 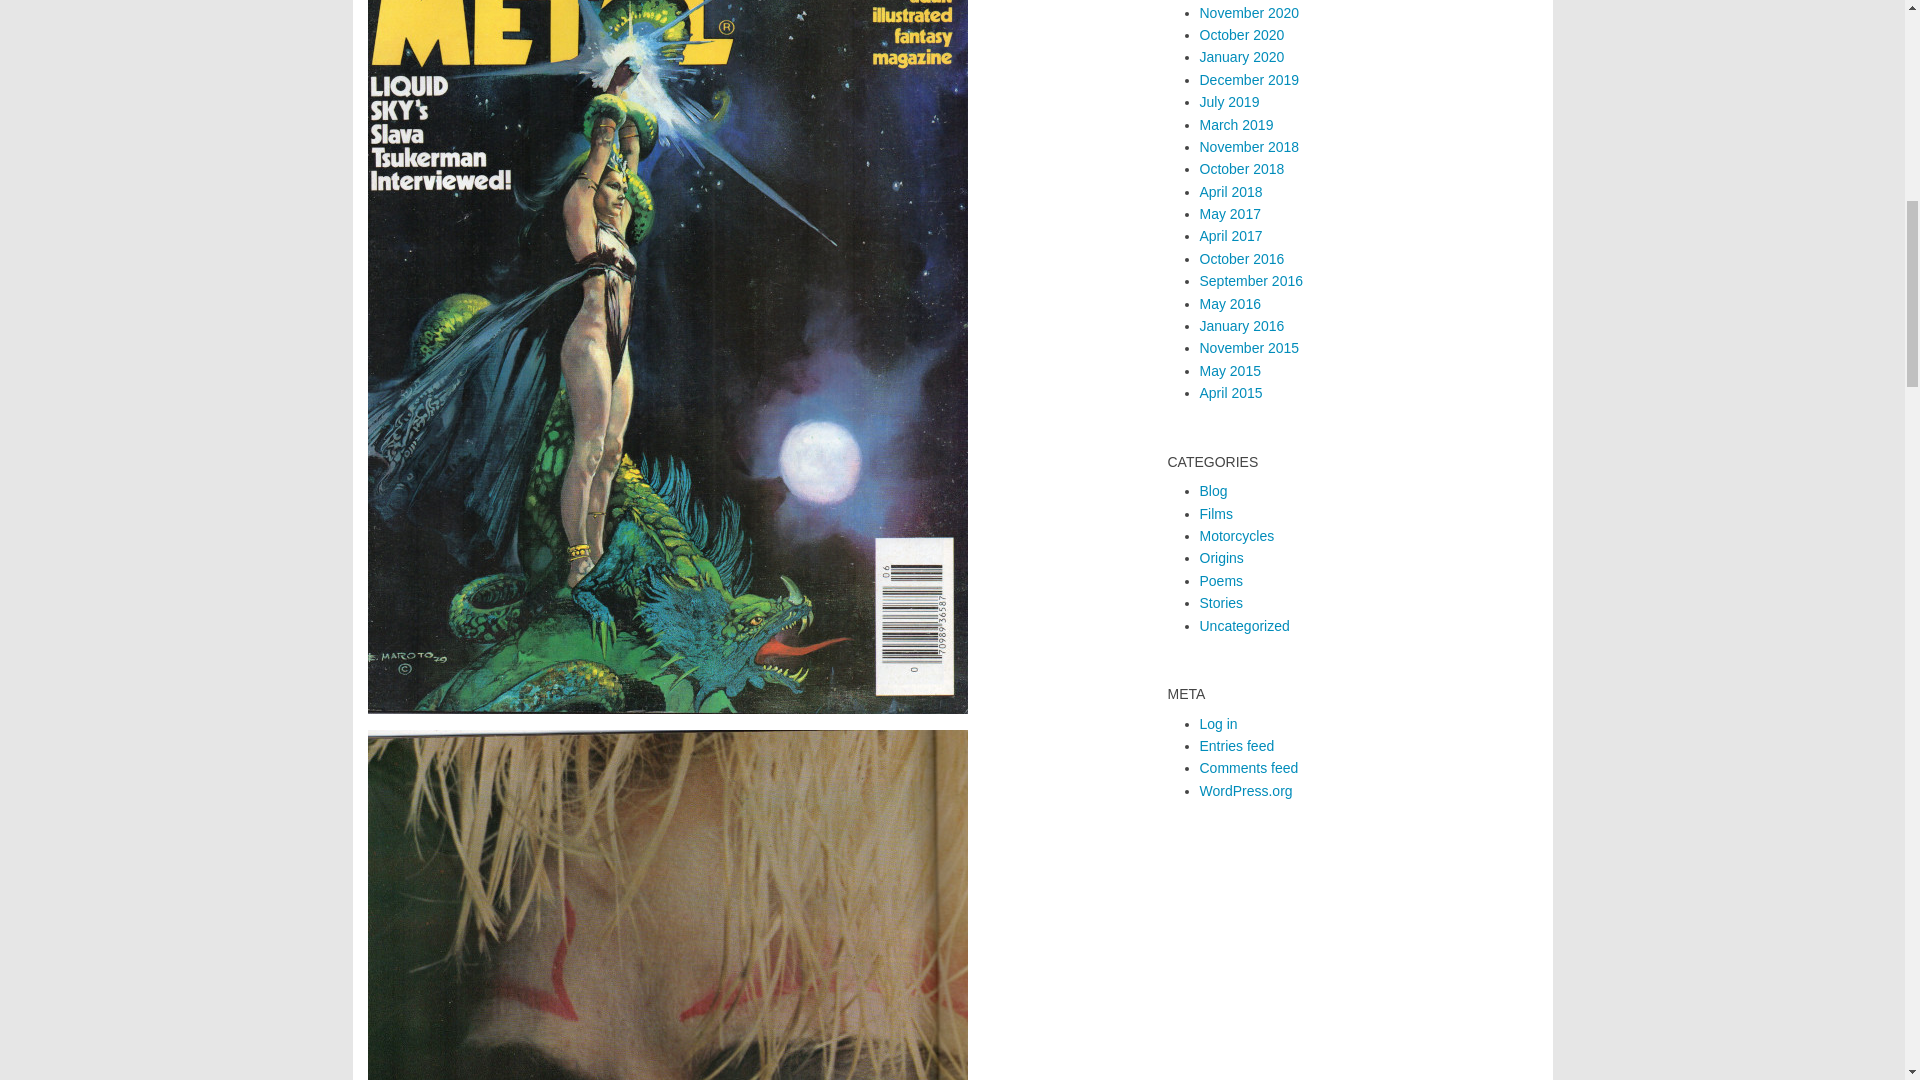 What do you see at coordinates (1242, 56) in the screenshot?
I see `January 2020` at bounding box center [1242, 56].